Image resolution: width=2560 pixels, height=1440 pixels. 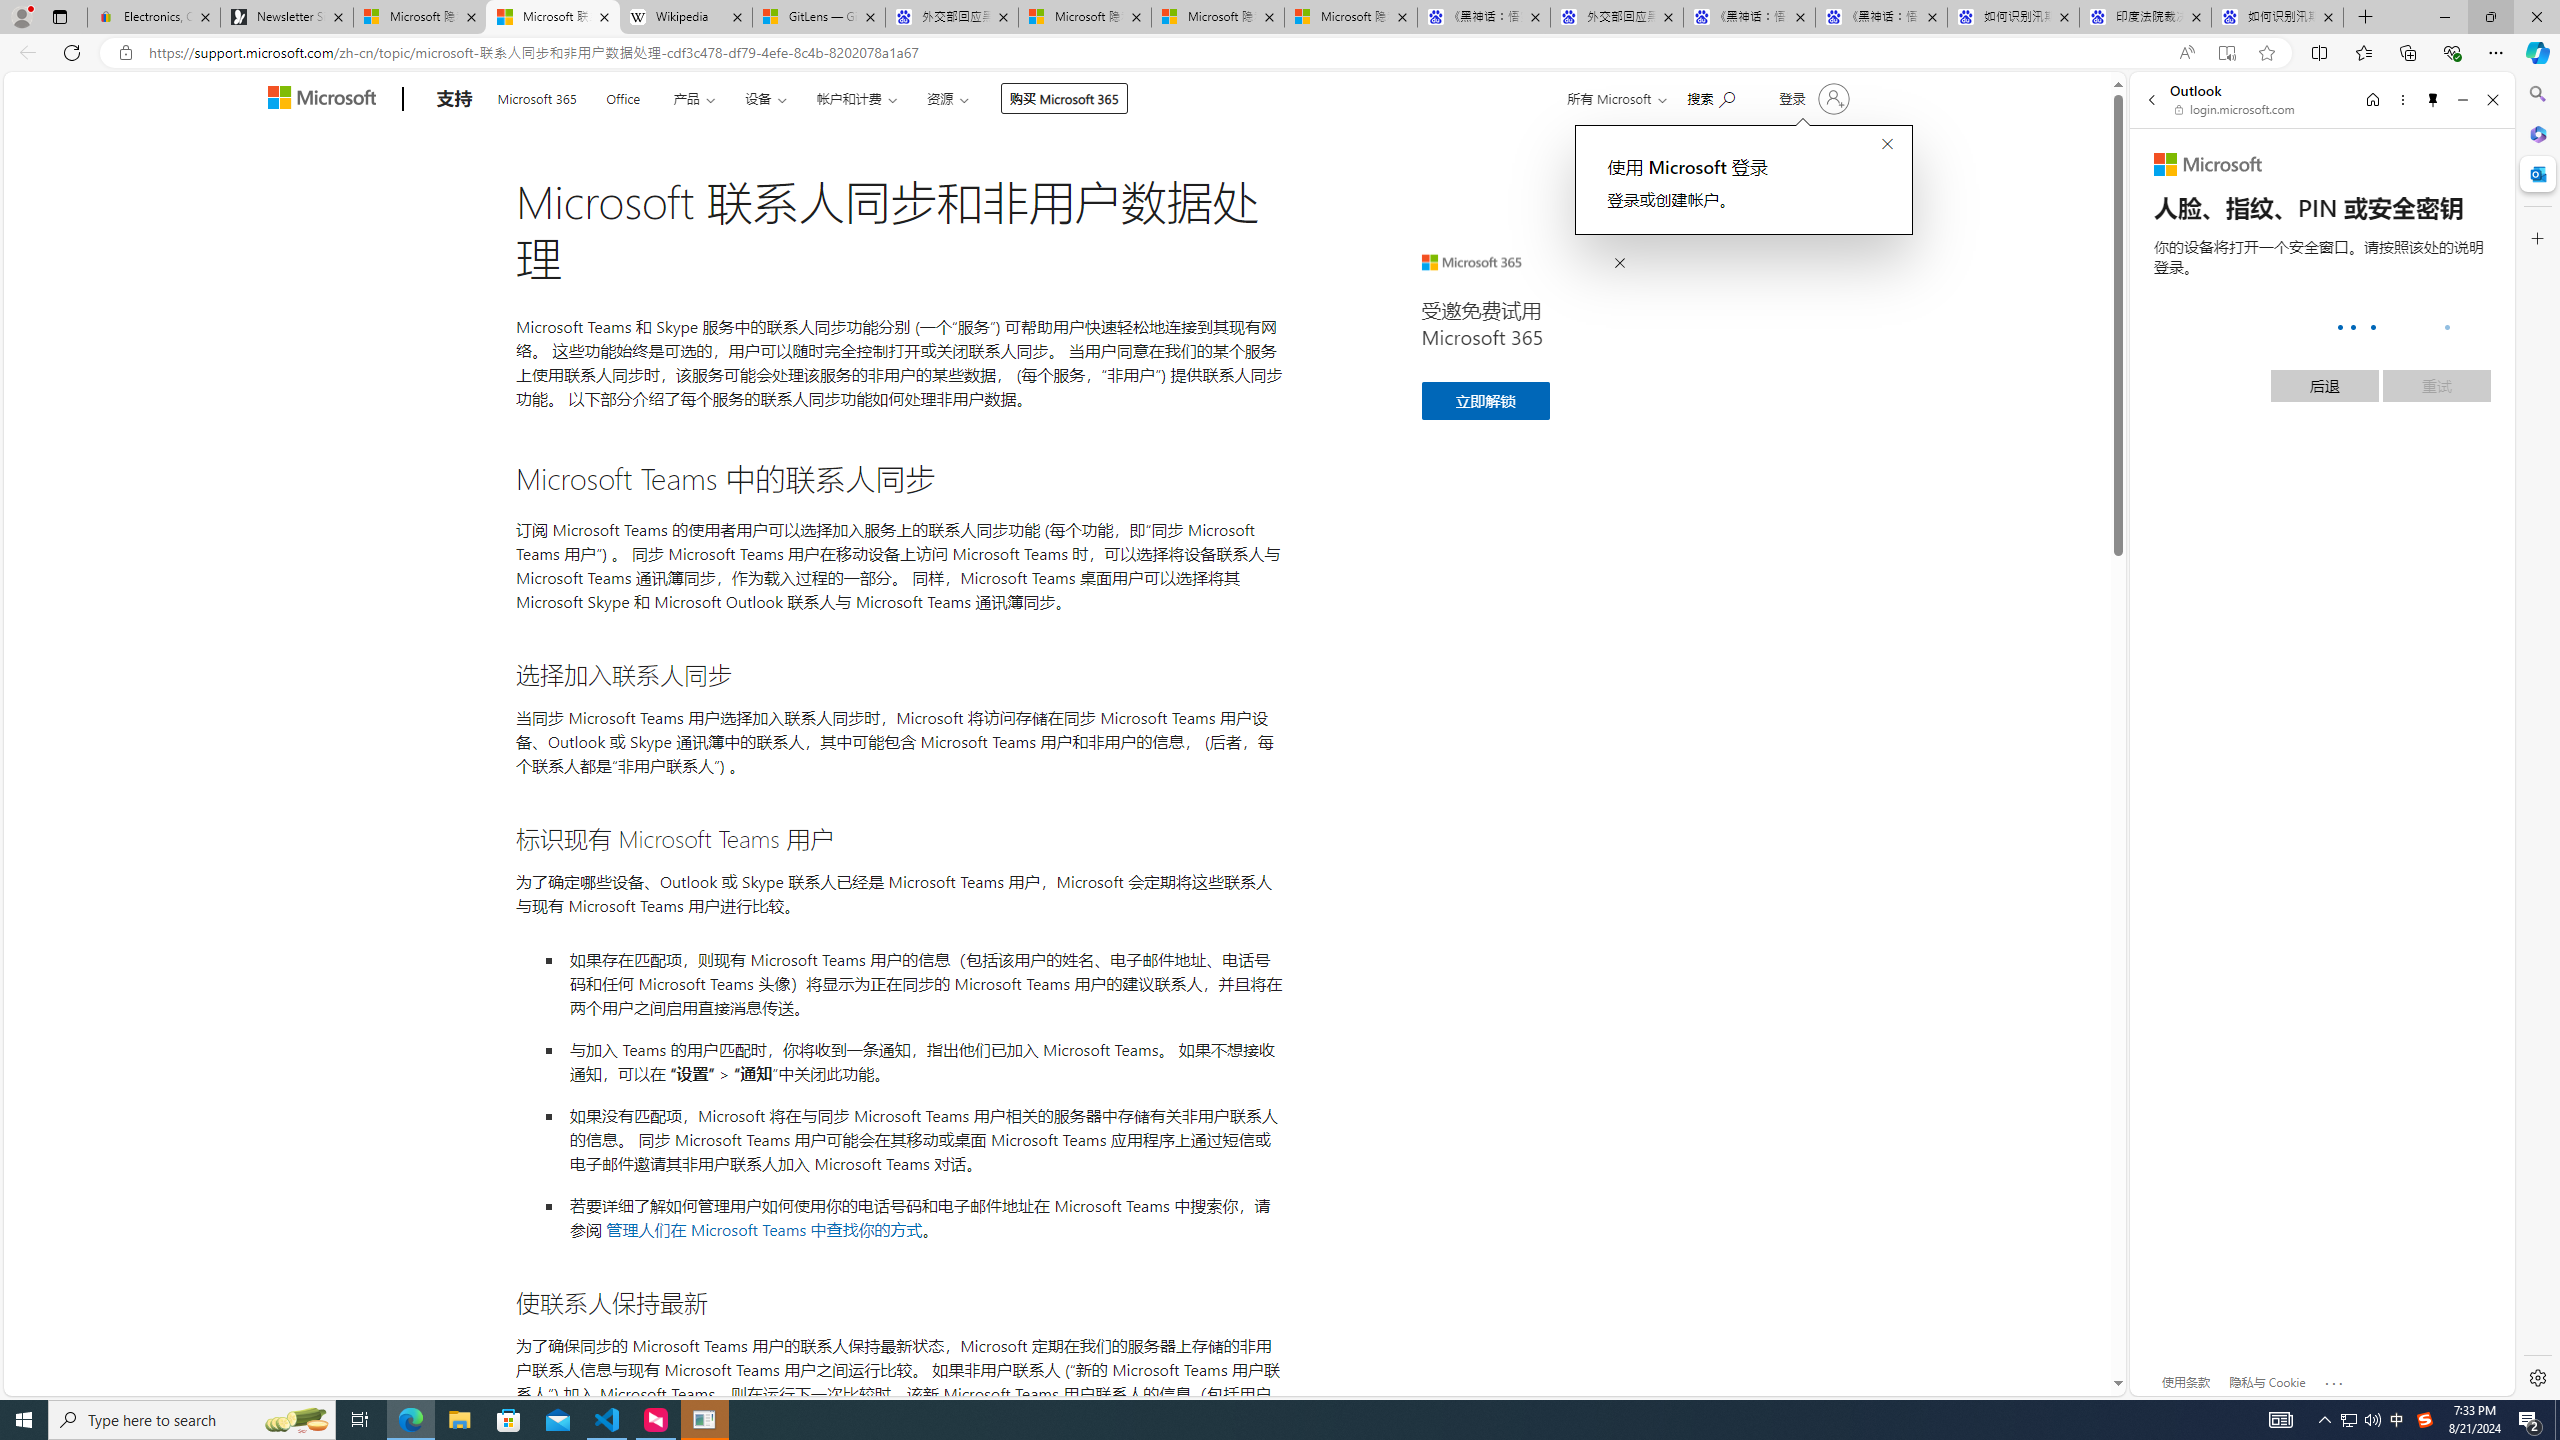 I want to click on Microsoft, so click(x=2208, y=165).